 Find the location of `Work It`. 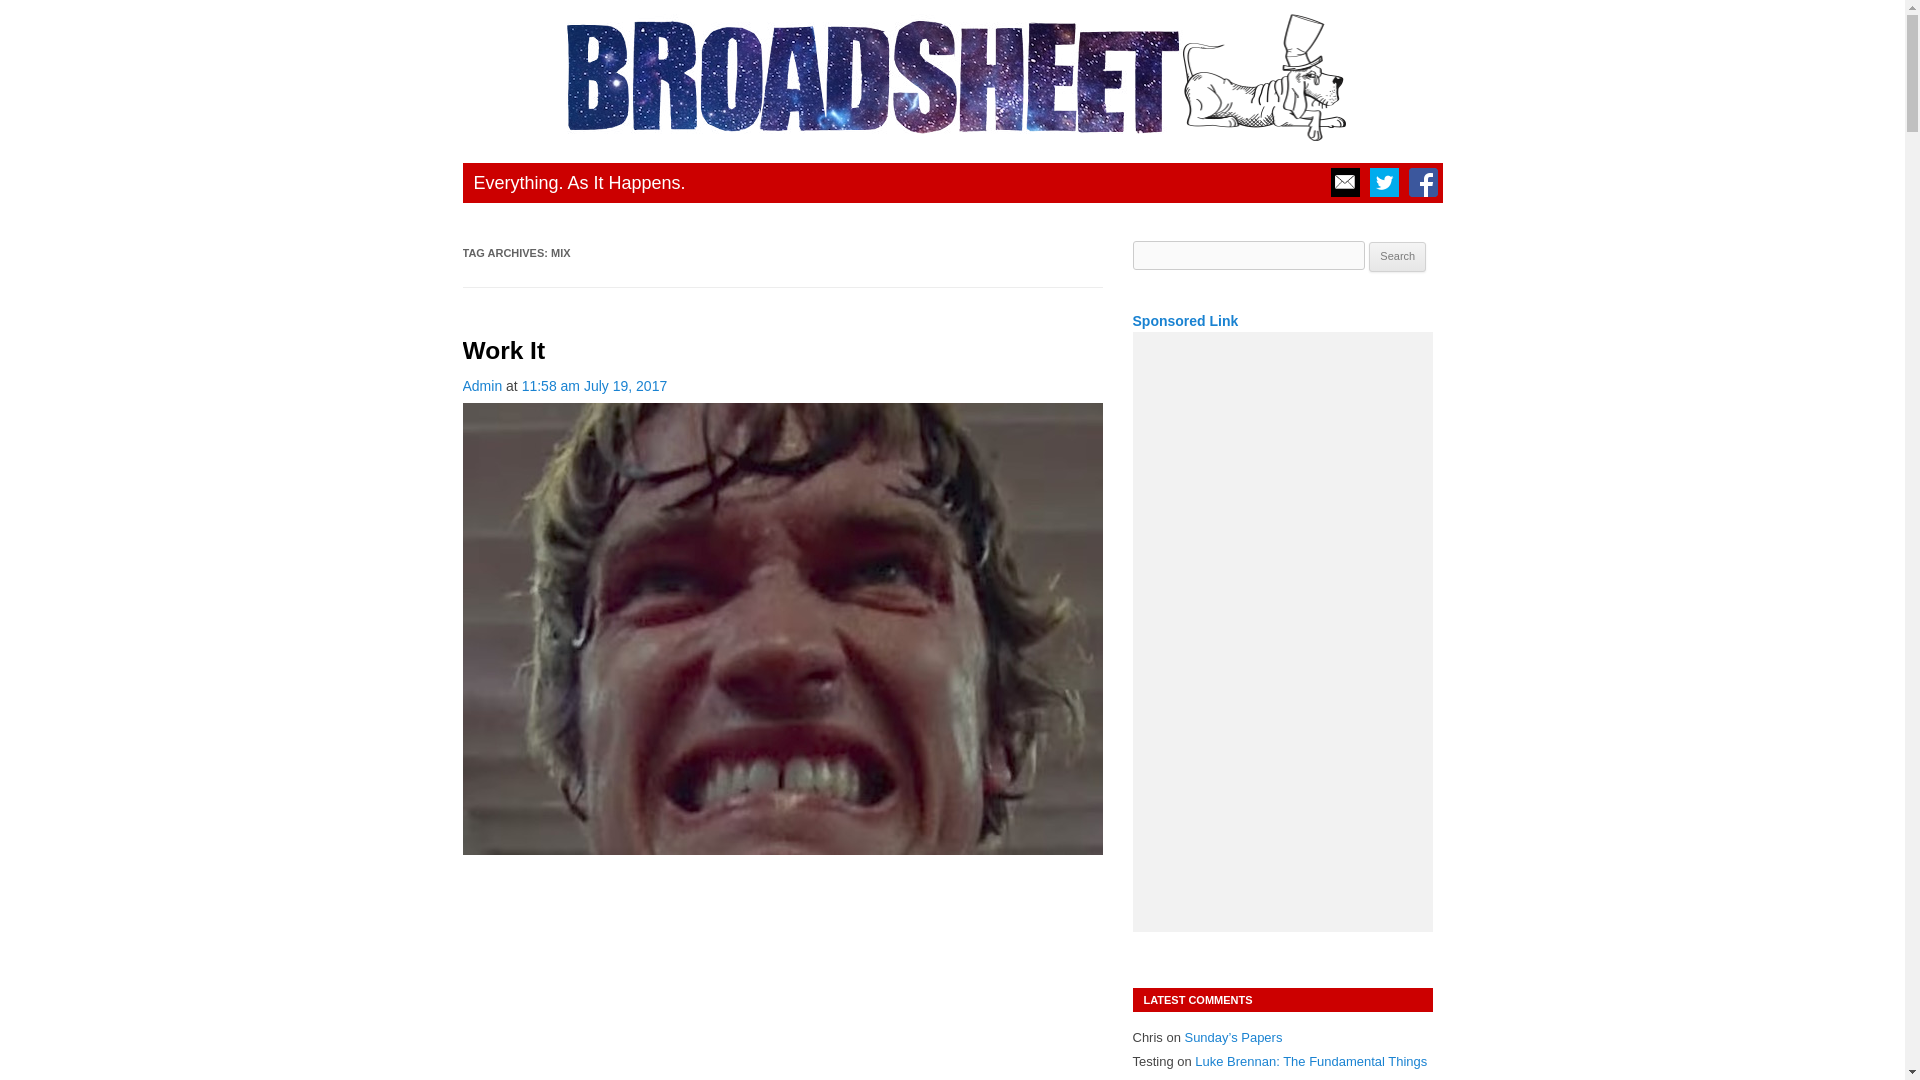

Work It is located at coordinates (504, 350).